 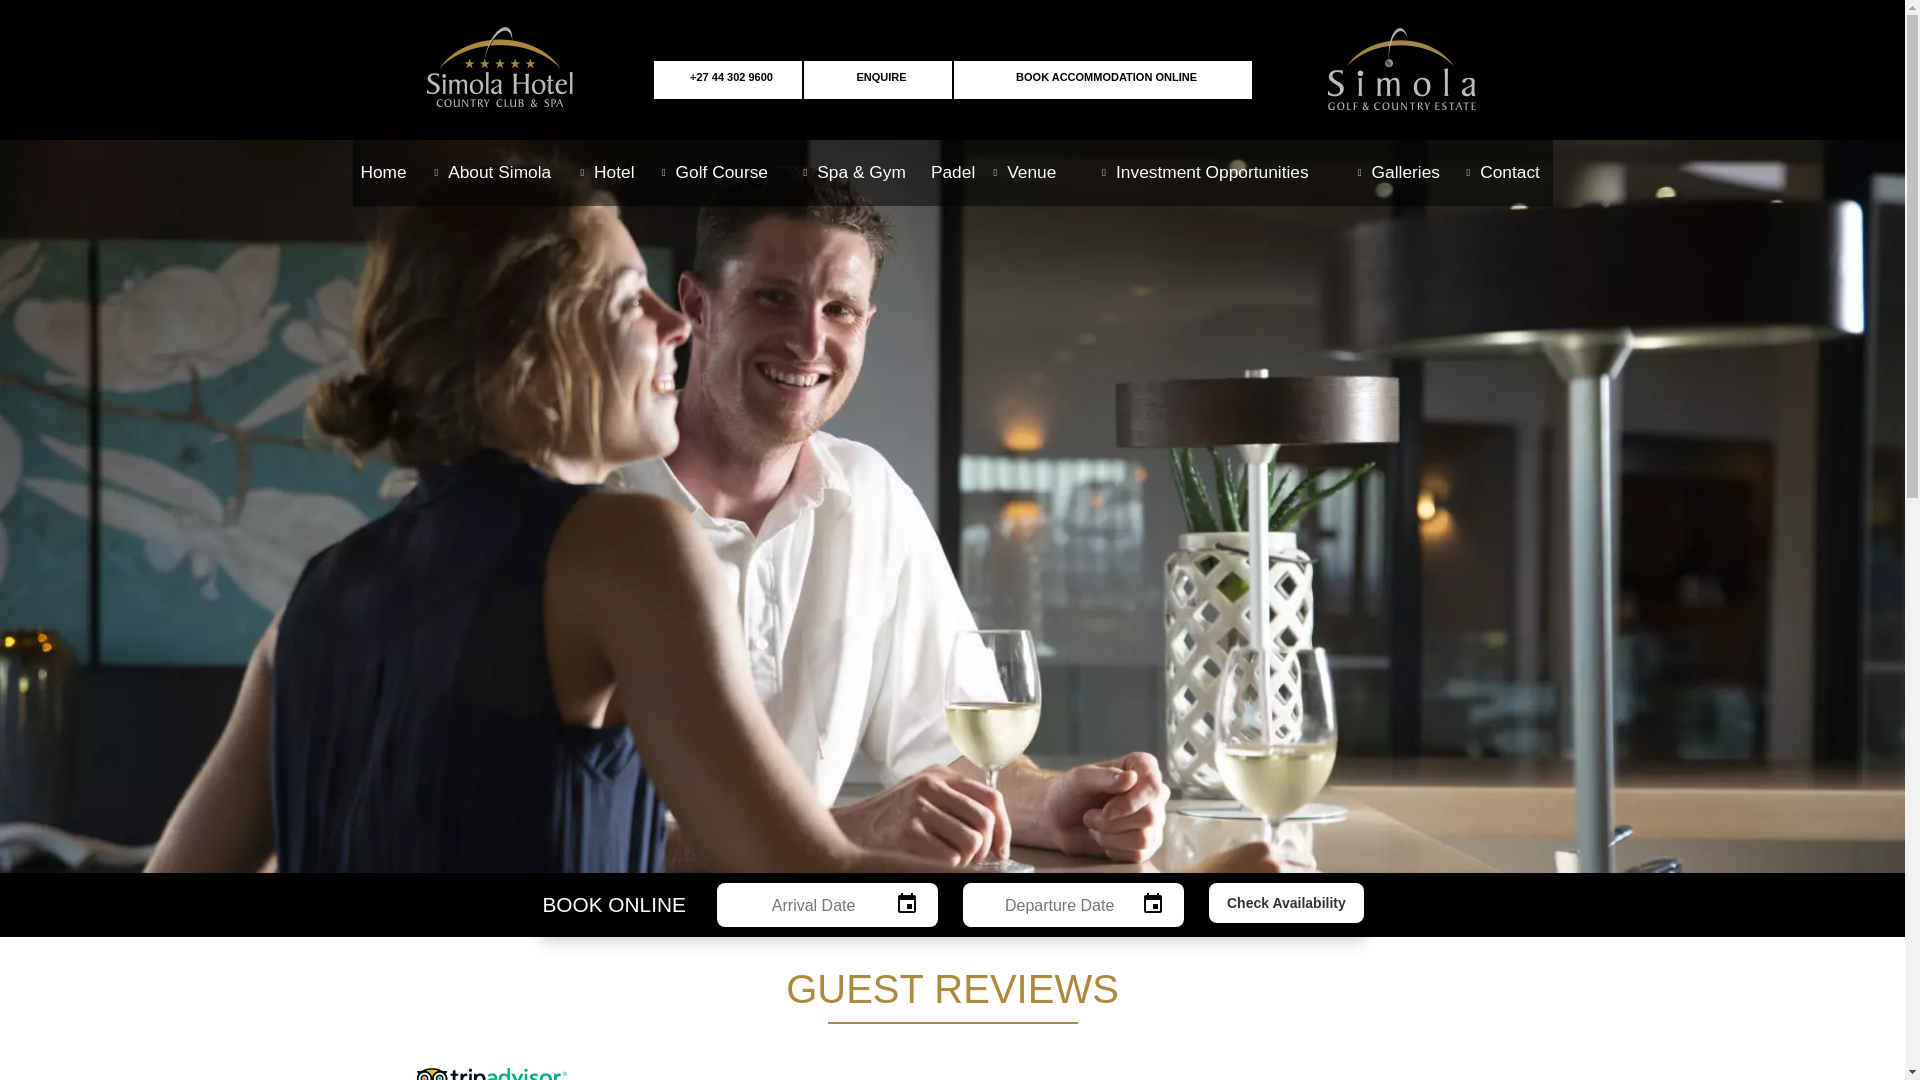 I want to click on BOOK ACCOMMODATION ONLINE, so click(x=1102, y=80).